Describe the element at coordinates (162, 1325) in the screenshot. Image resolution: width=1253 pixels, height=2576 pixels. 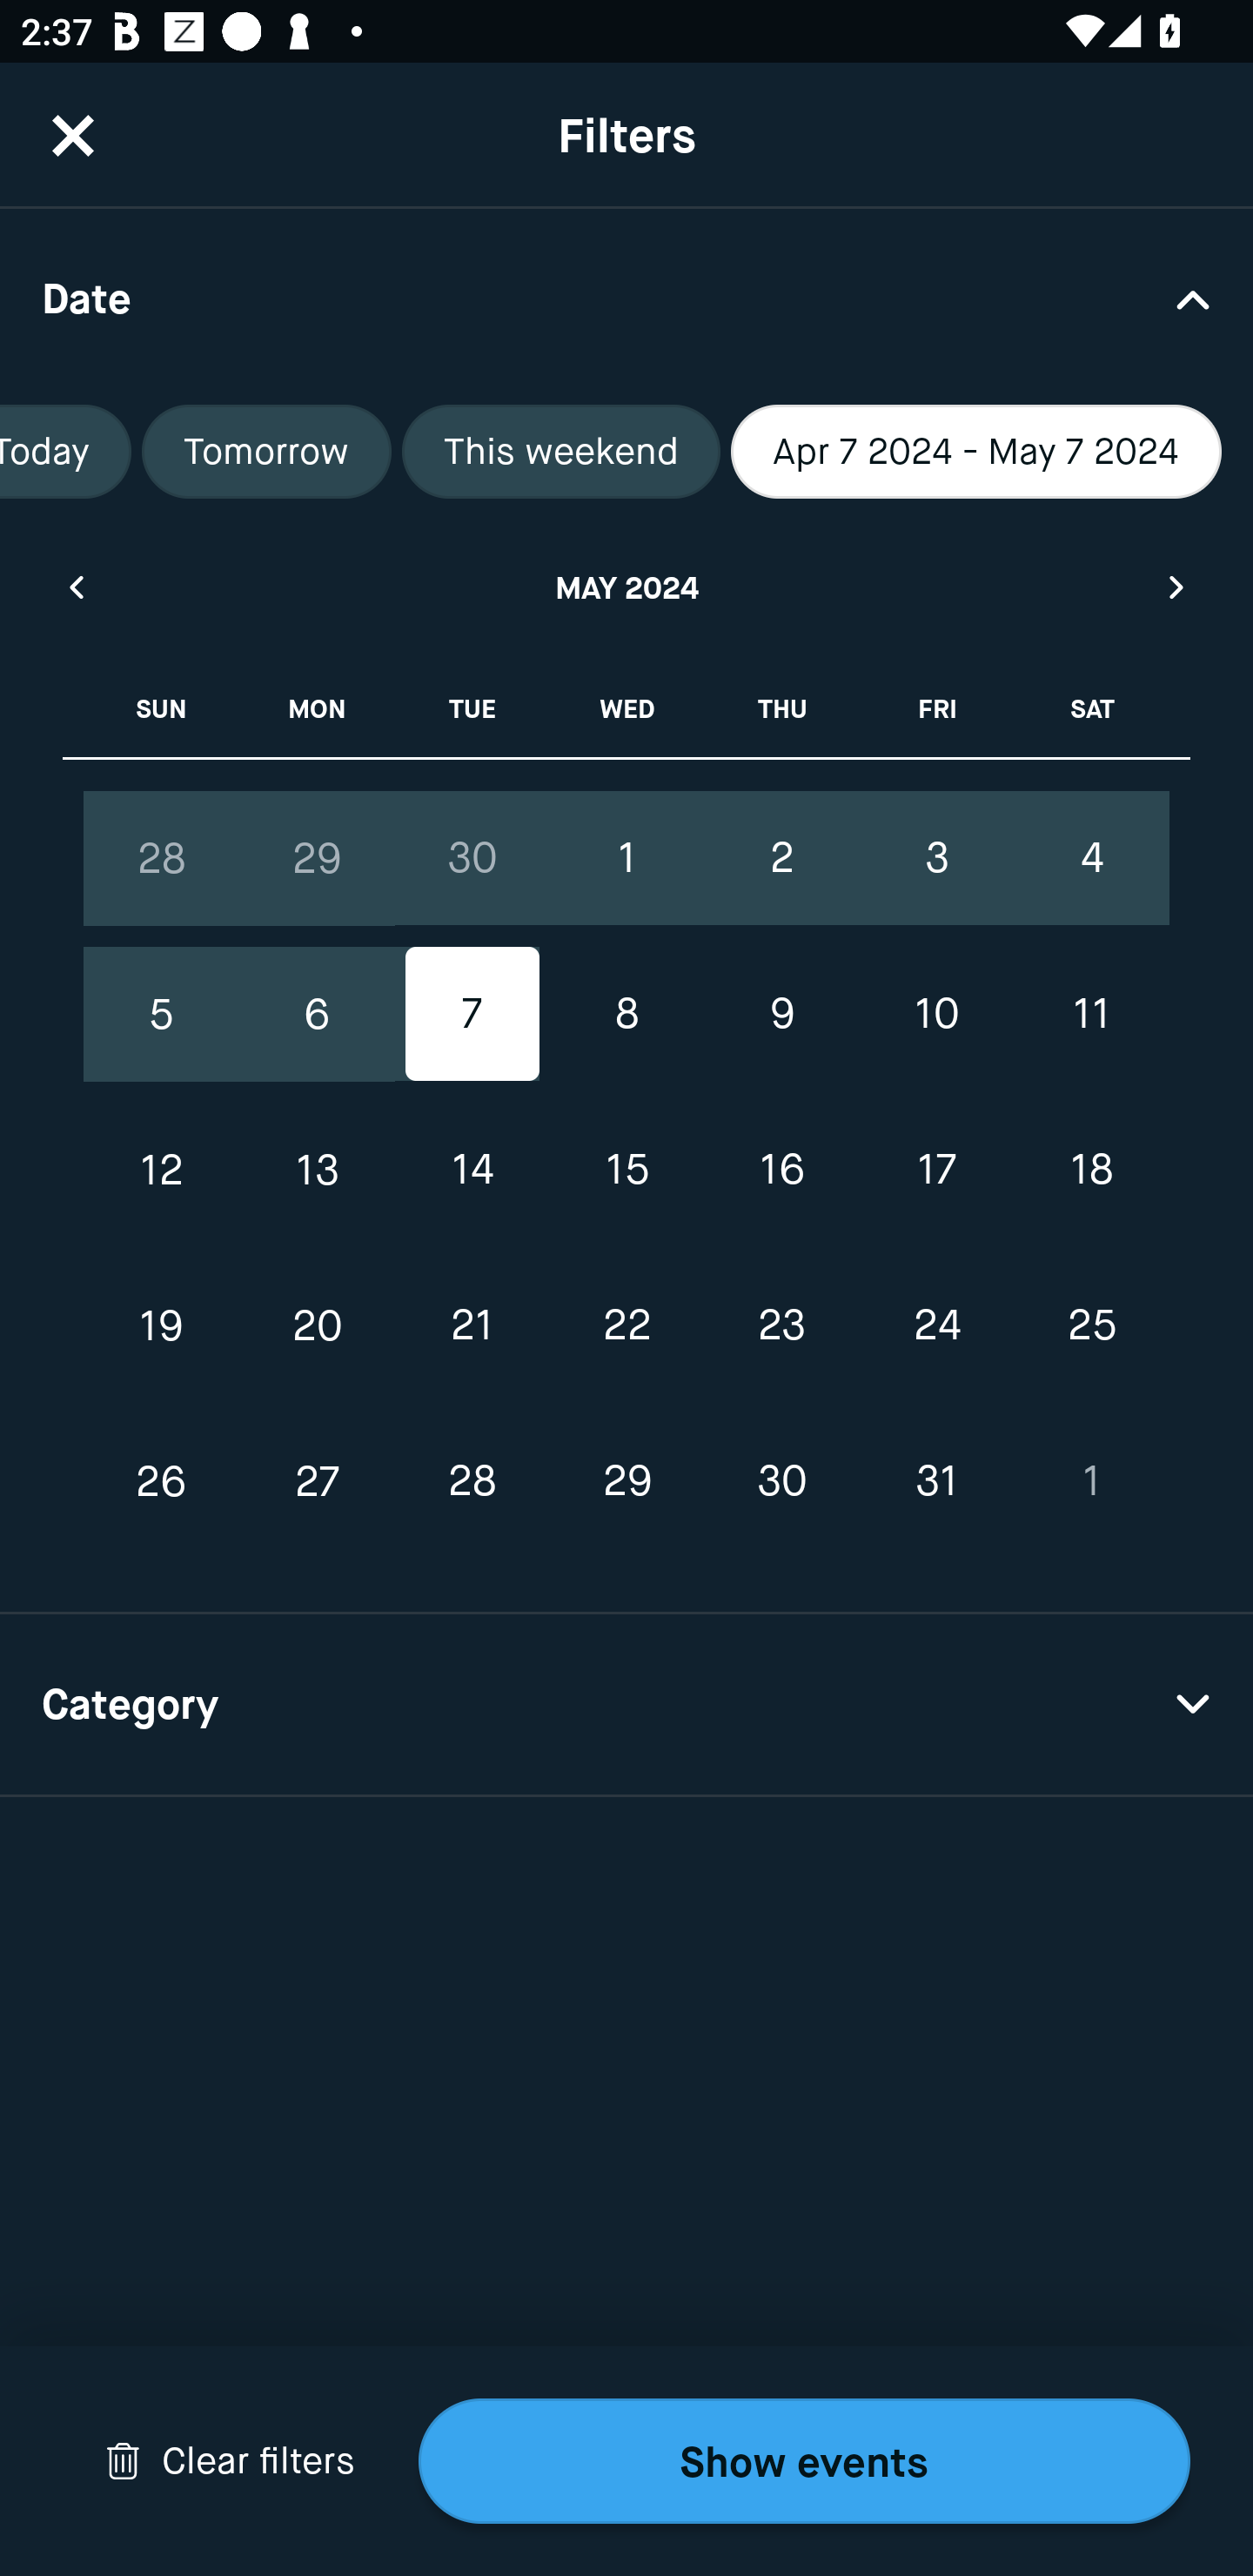
I see `19` at that location.